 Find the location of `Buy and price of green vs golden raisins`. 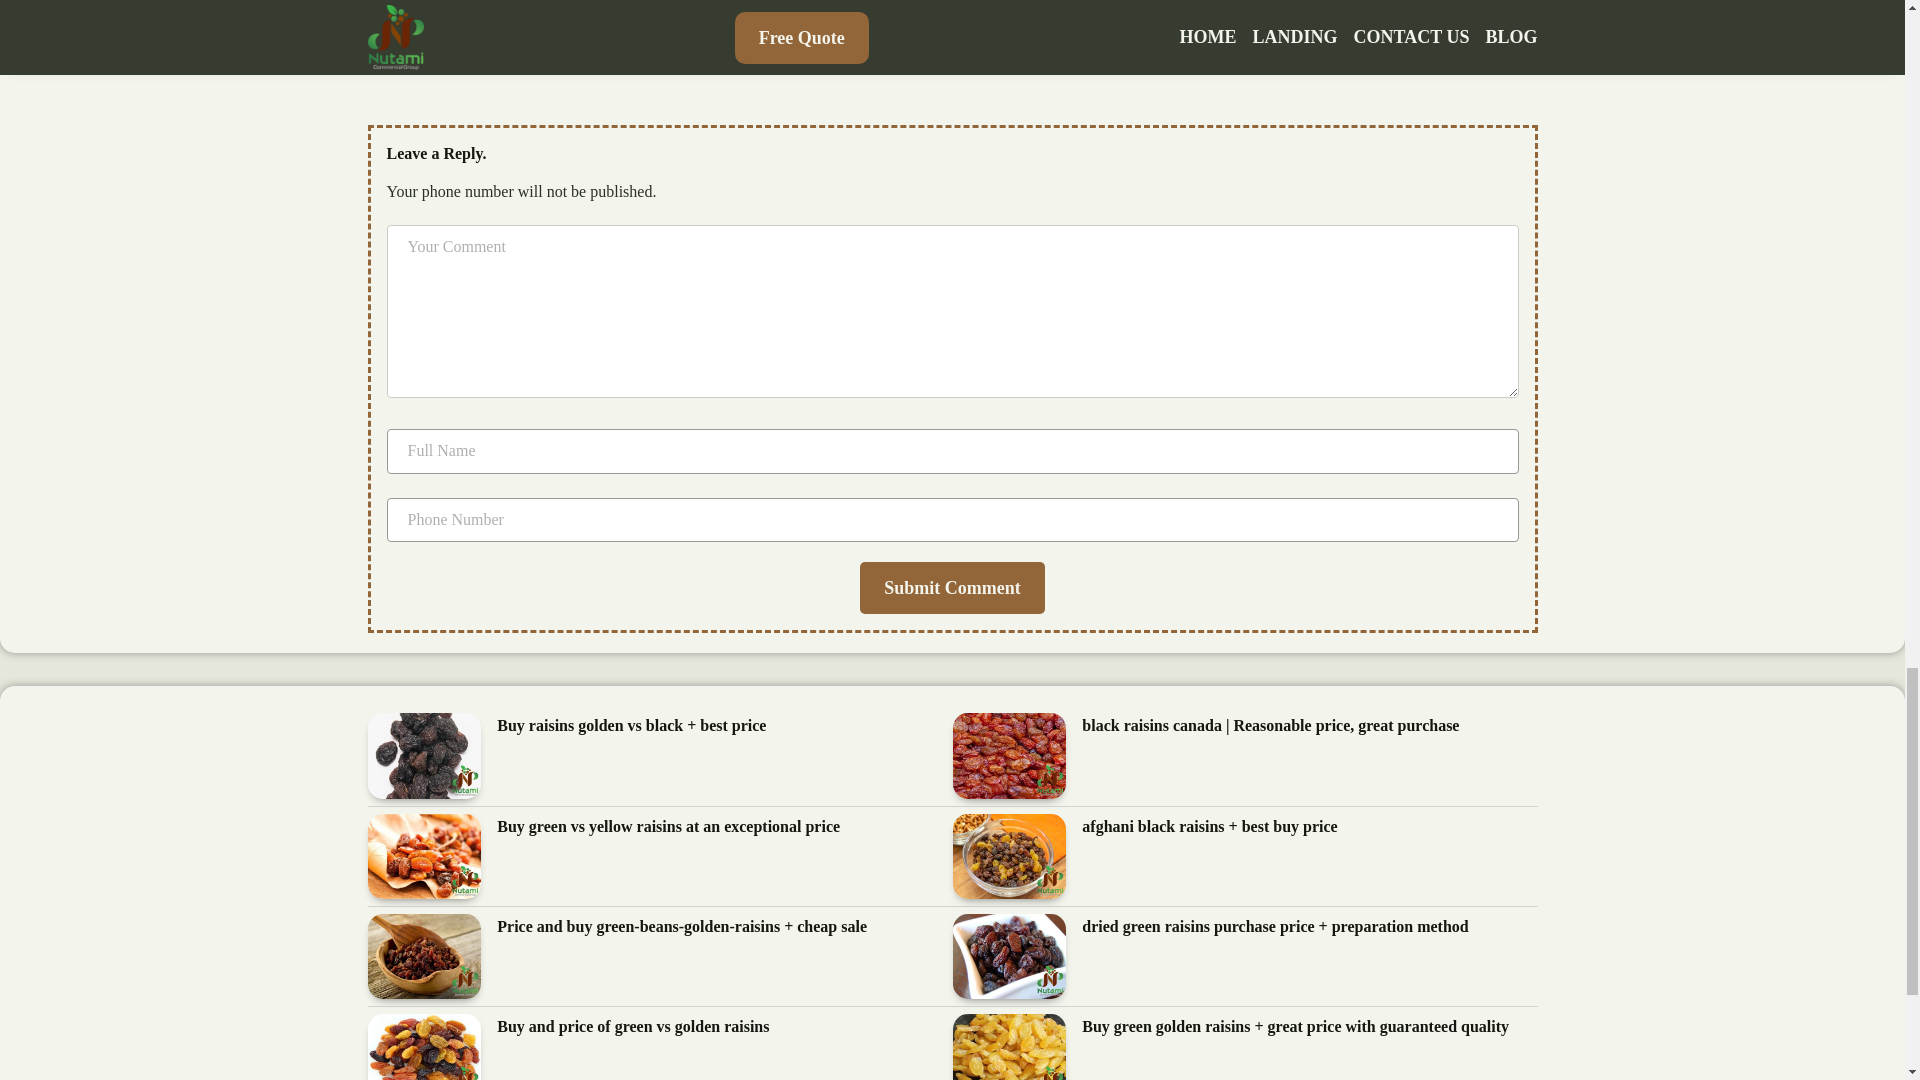

Buy and price of green vs golden raisins is located at coordinates (633, 1028).